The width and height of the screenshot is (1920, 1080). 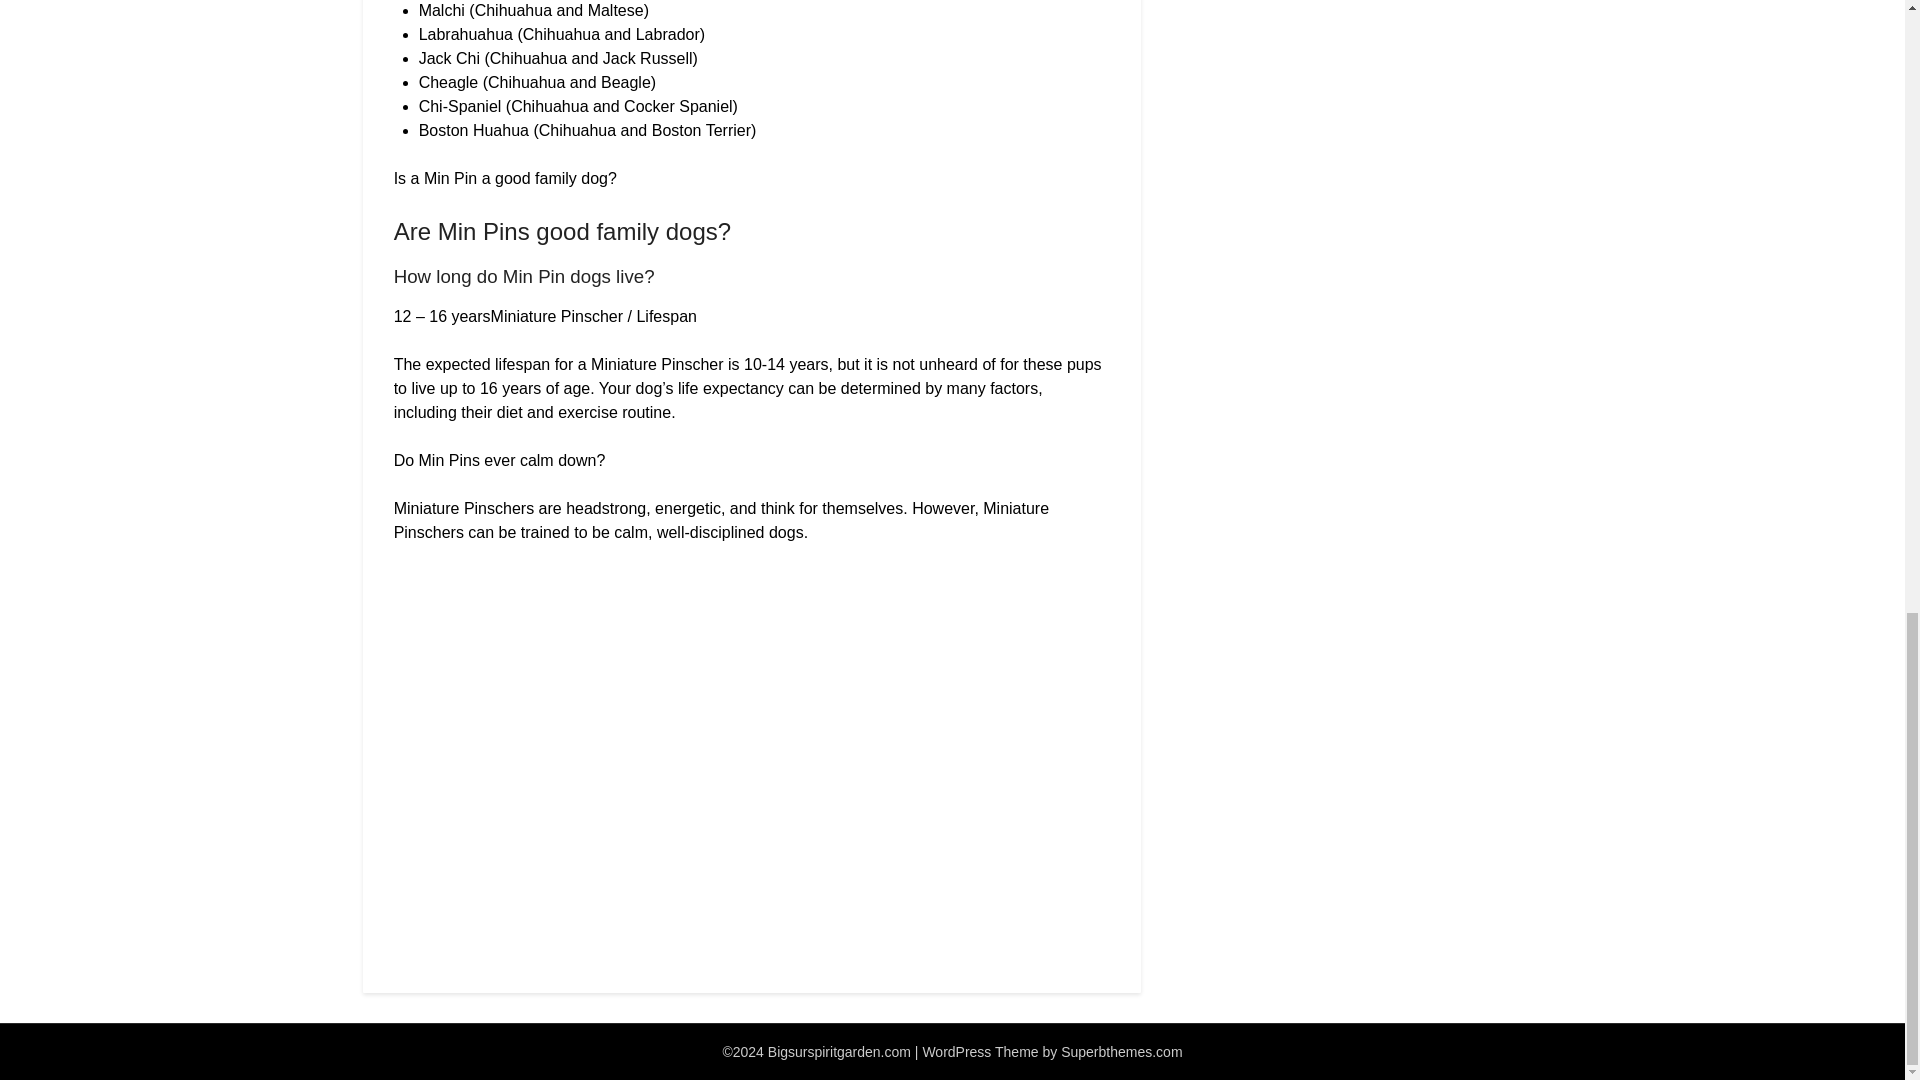 What do you see at coordinates (1122, 1052) in the screenshot?
I see `Superbthemes.com` at bounding box center [1122, 1052].